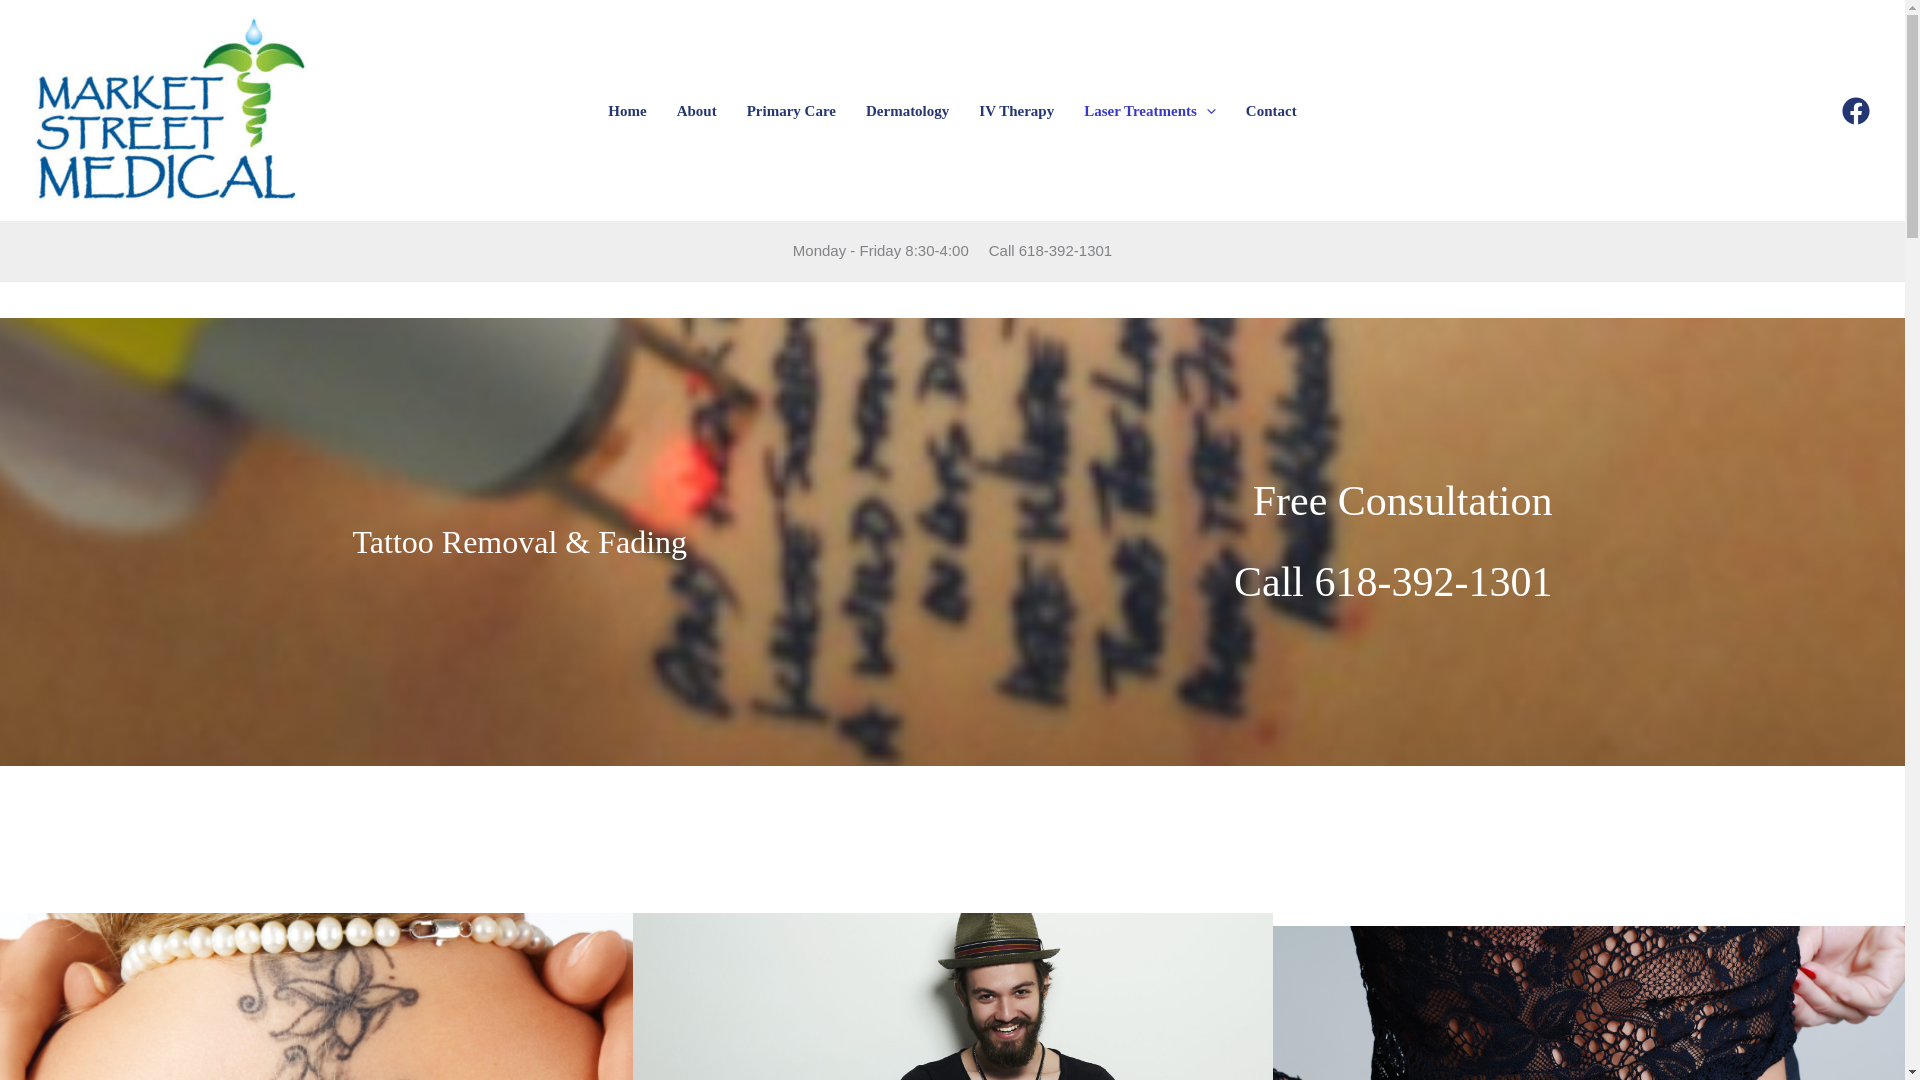  Describe the element at coordinates (906, 110) in the screenshot. I see `Dermatology` at that location.